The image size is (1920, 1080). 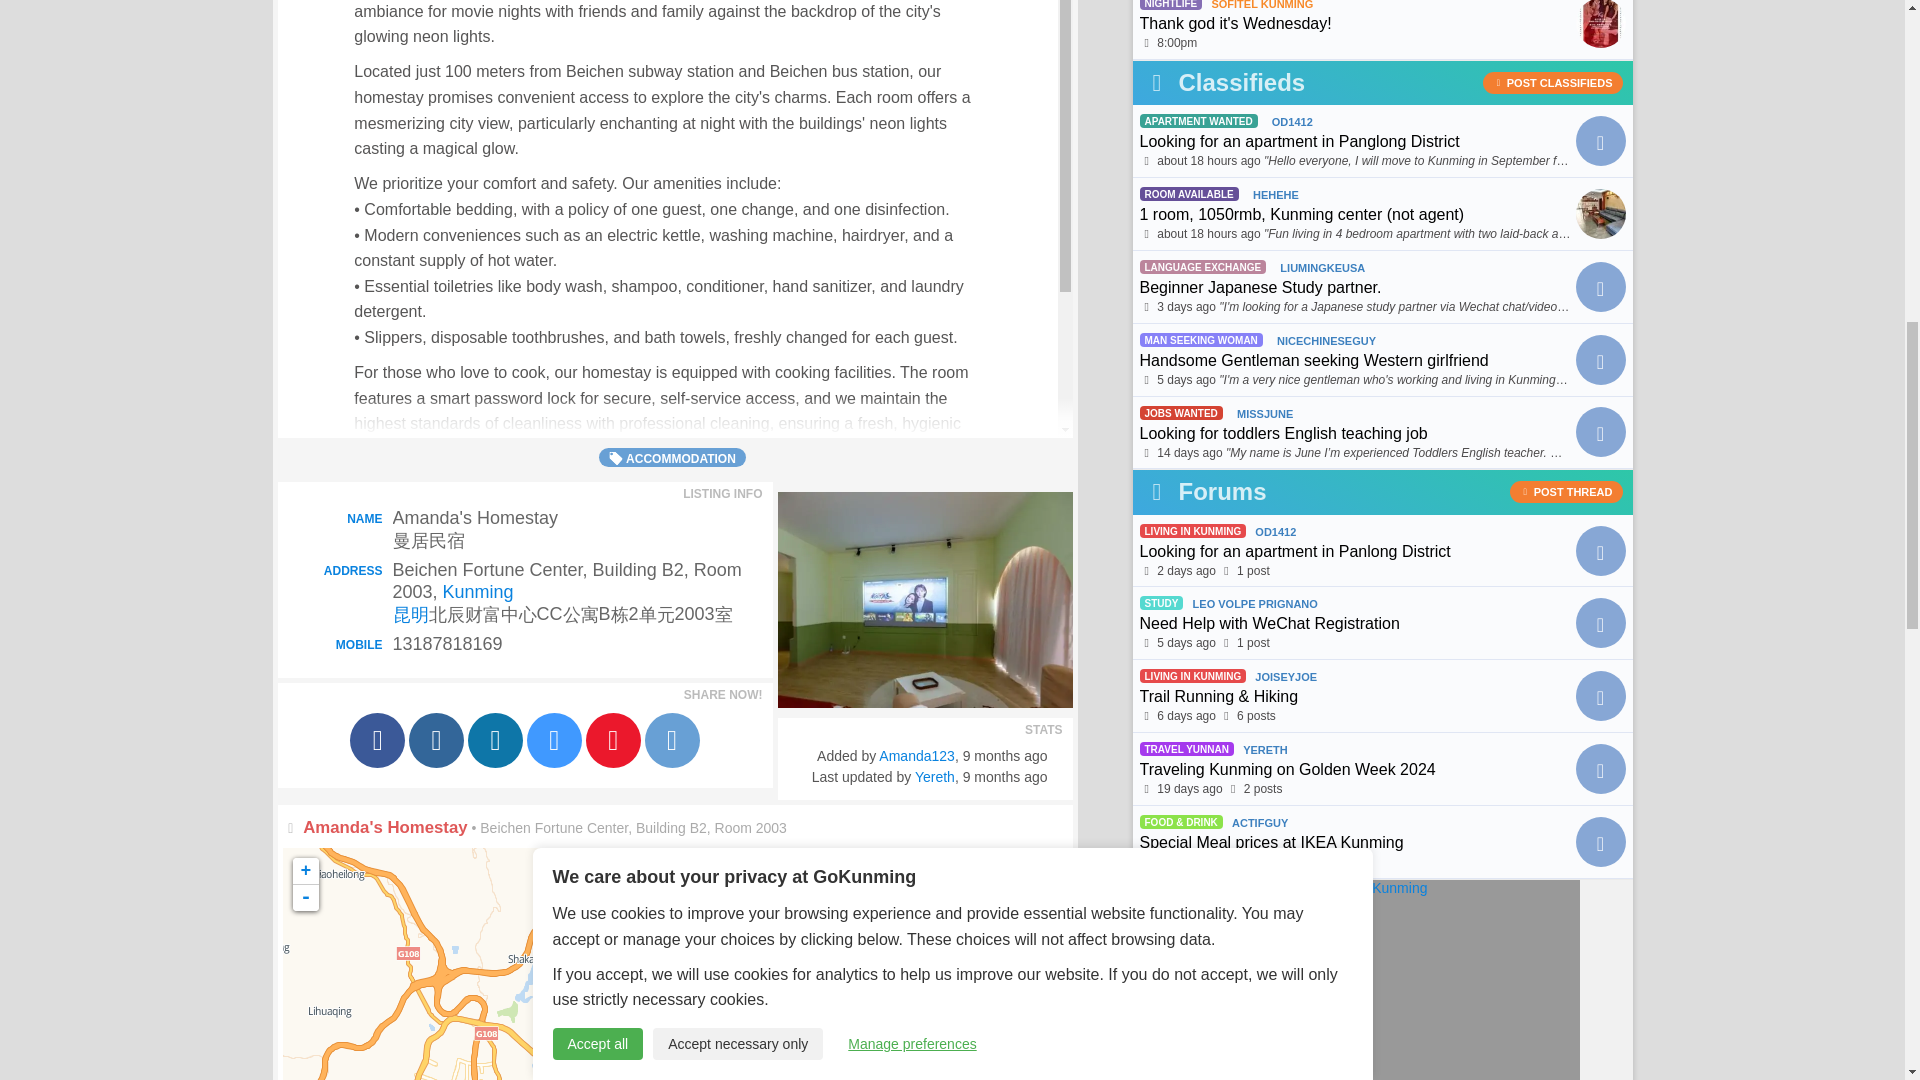 What do you see at coordinates (1189, 453) in the screenshot?
I see `July 24, 2024` at bounding box center [1189, 453].